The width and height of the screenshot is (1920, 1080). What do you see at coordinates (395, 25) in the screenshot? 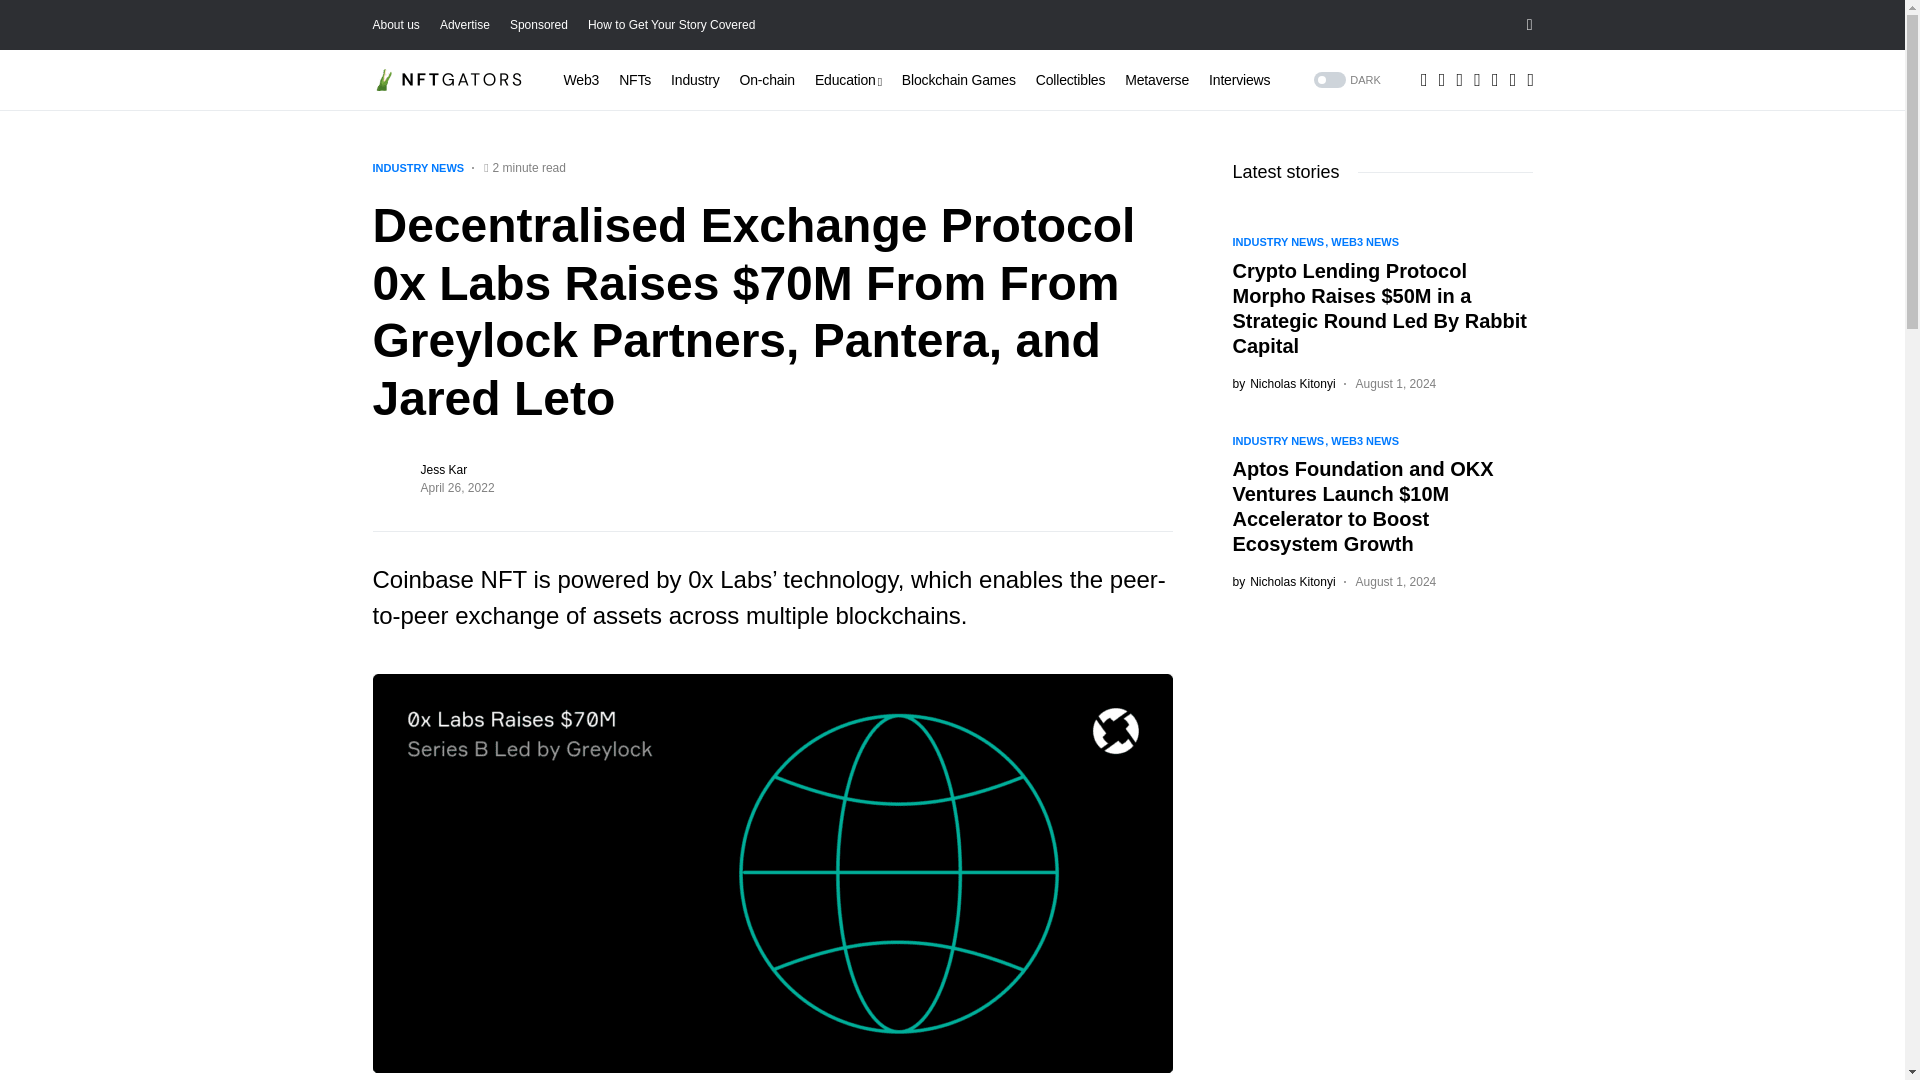
I see `About us` at bounding box center [395, 25].